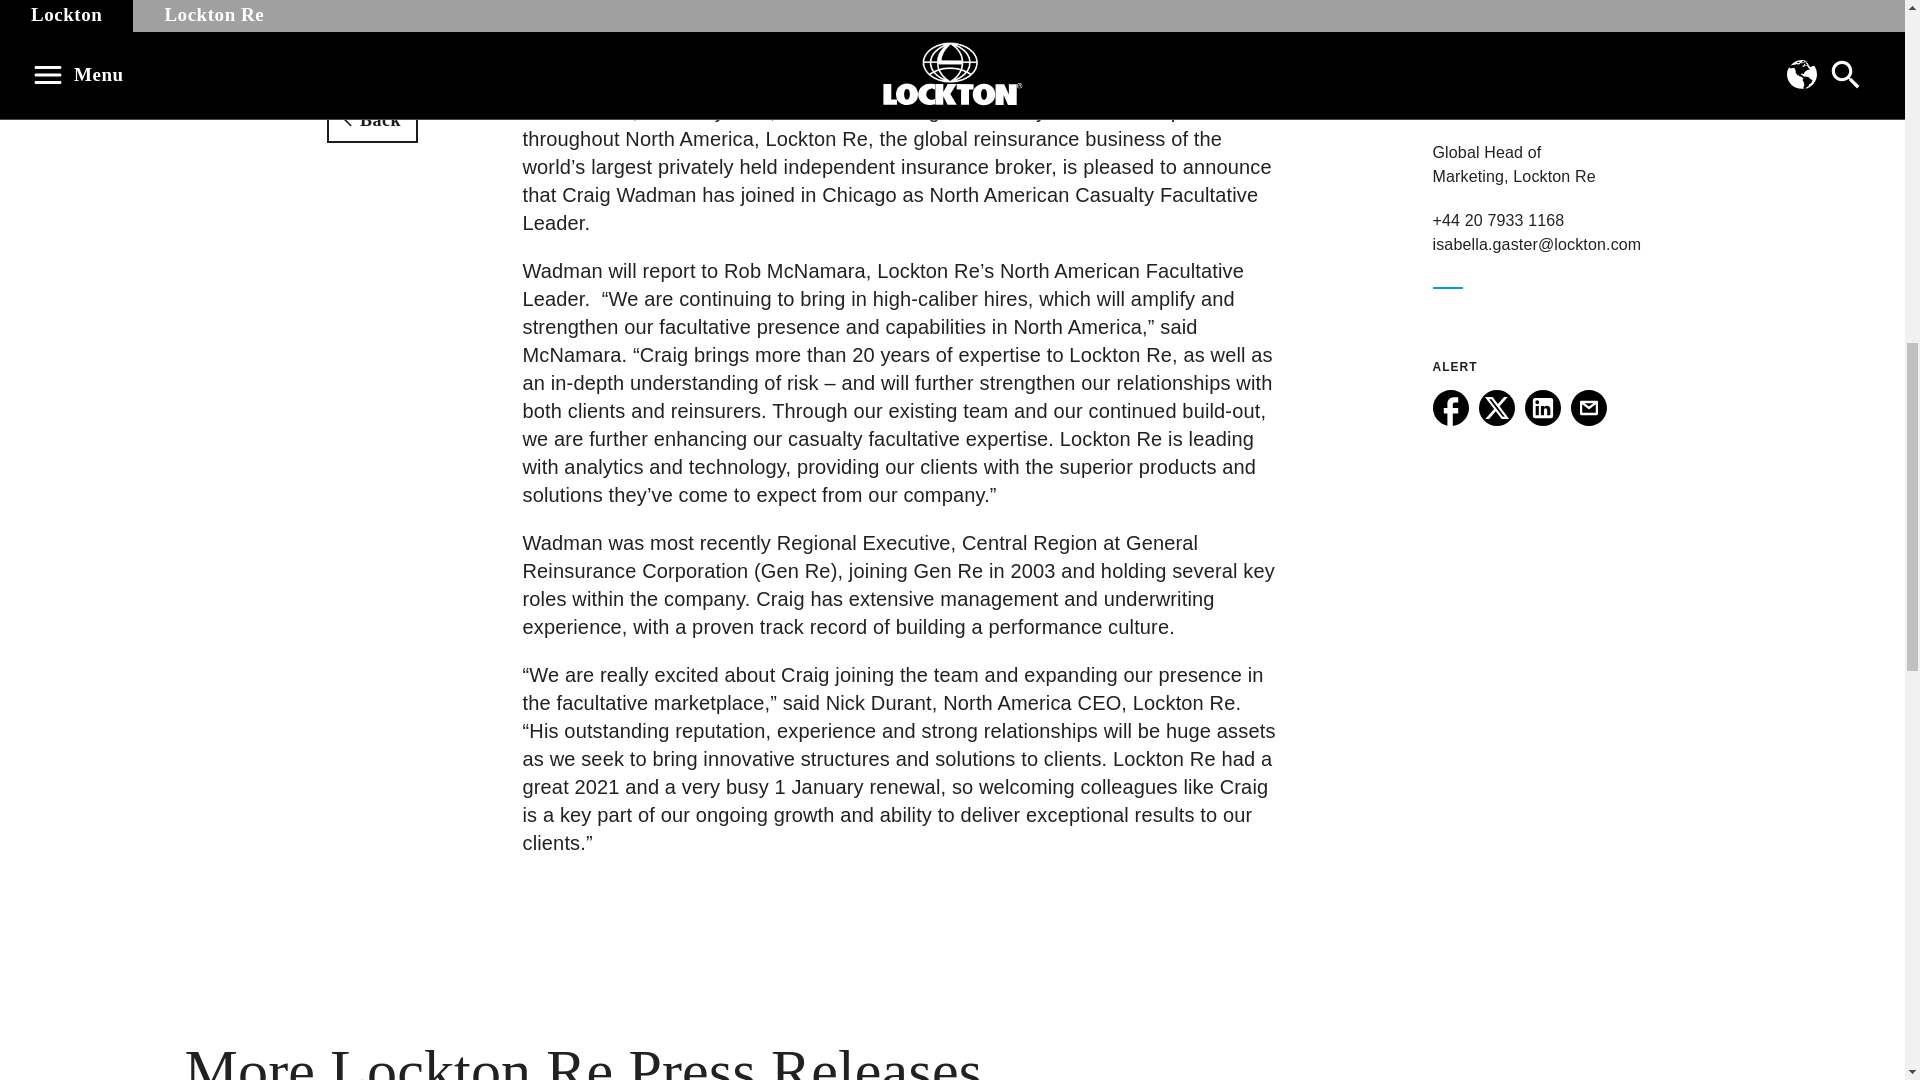 This screenshot has width=1920, height=1080. I want to click on Follow Lockton on Twitter, so click(1496, 420).